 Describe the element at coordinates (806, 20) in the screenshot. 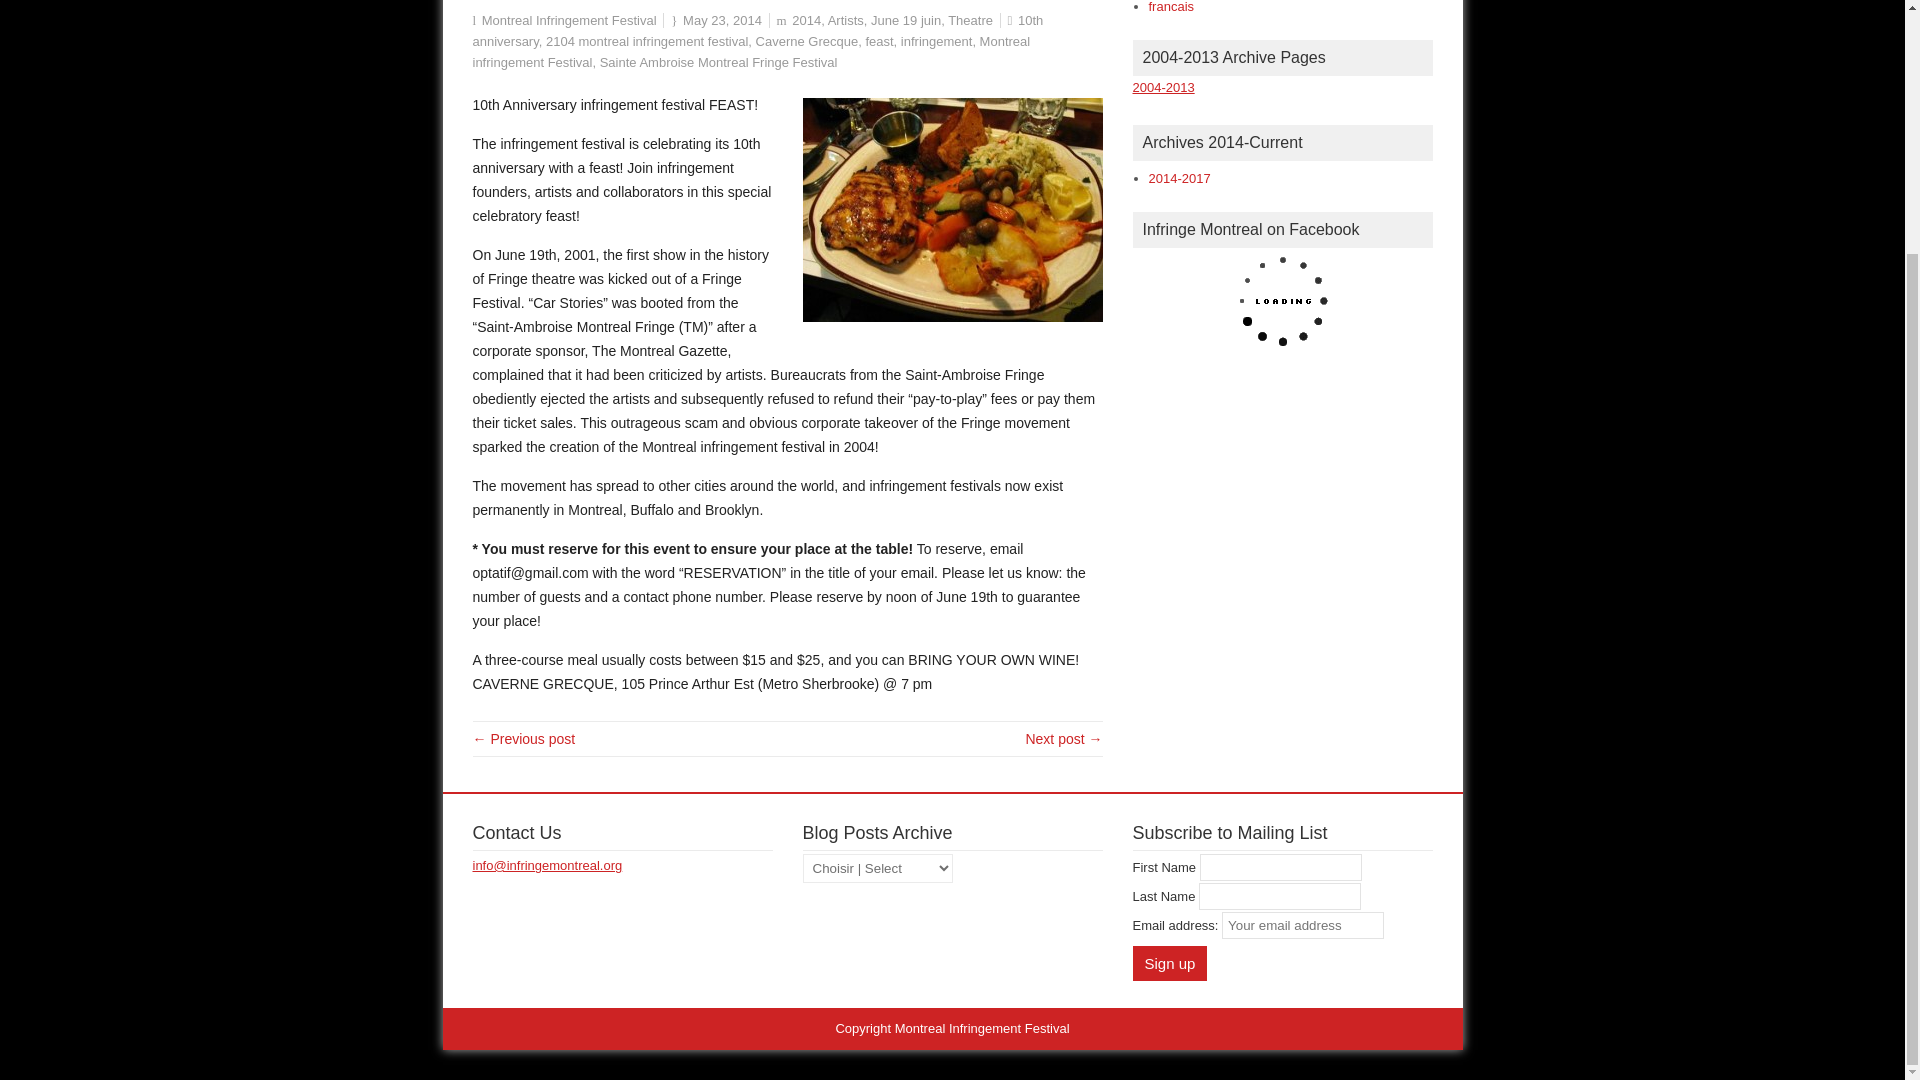

I see `2014` at that location.